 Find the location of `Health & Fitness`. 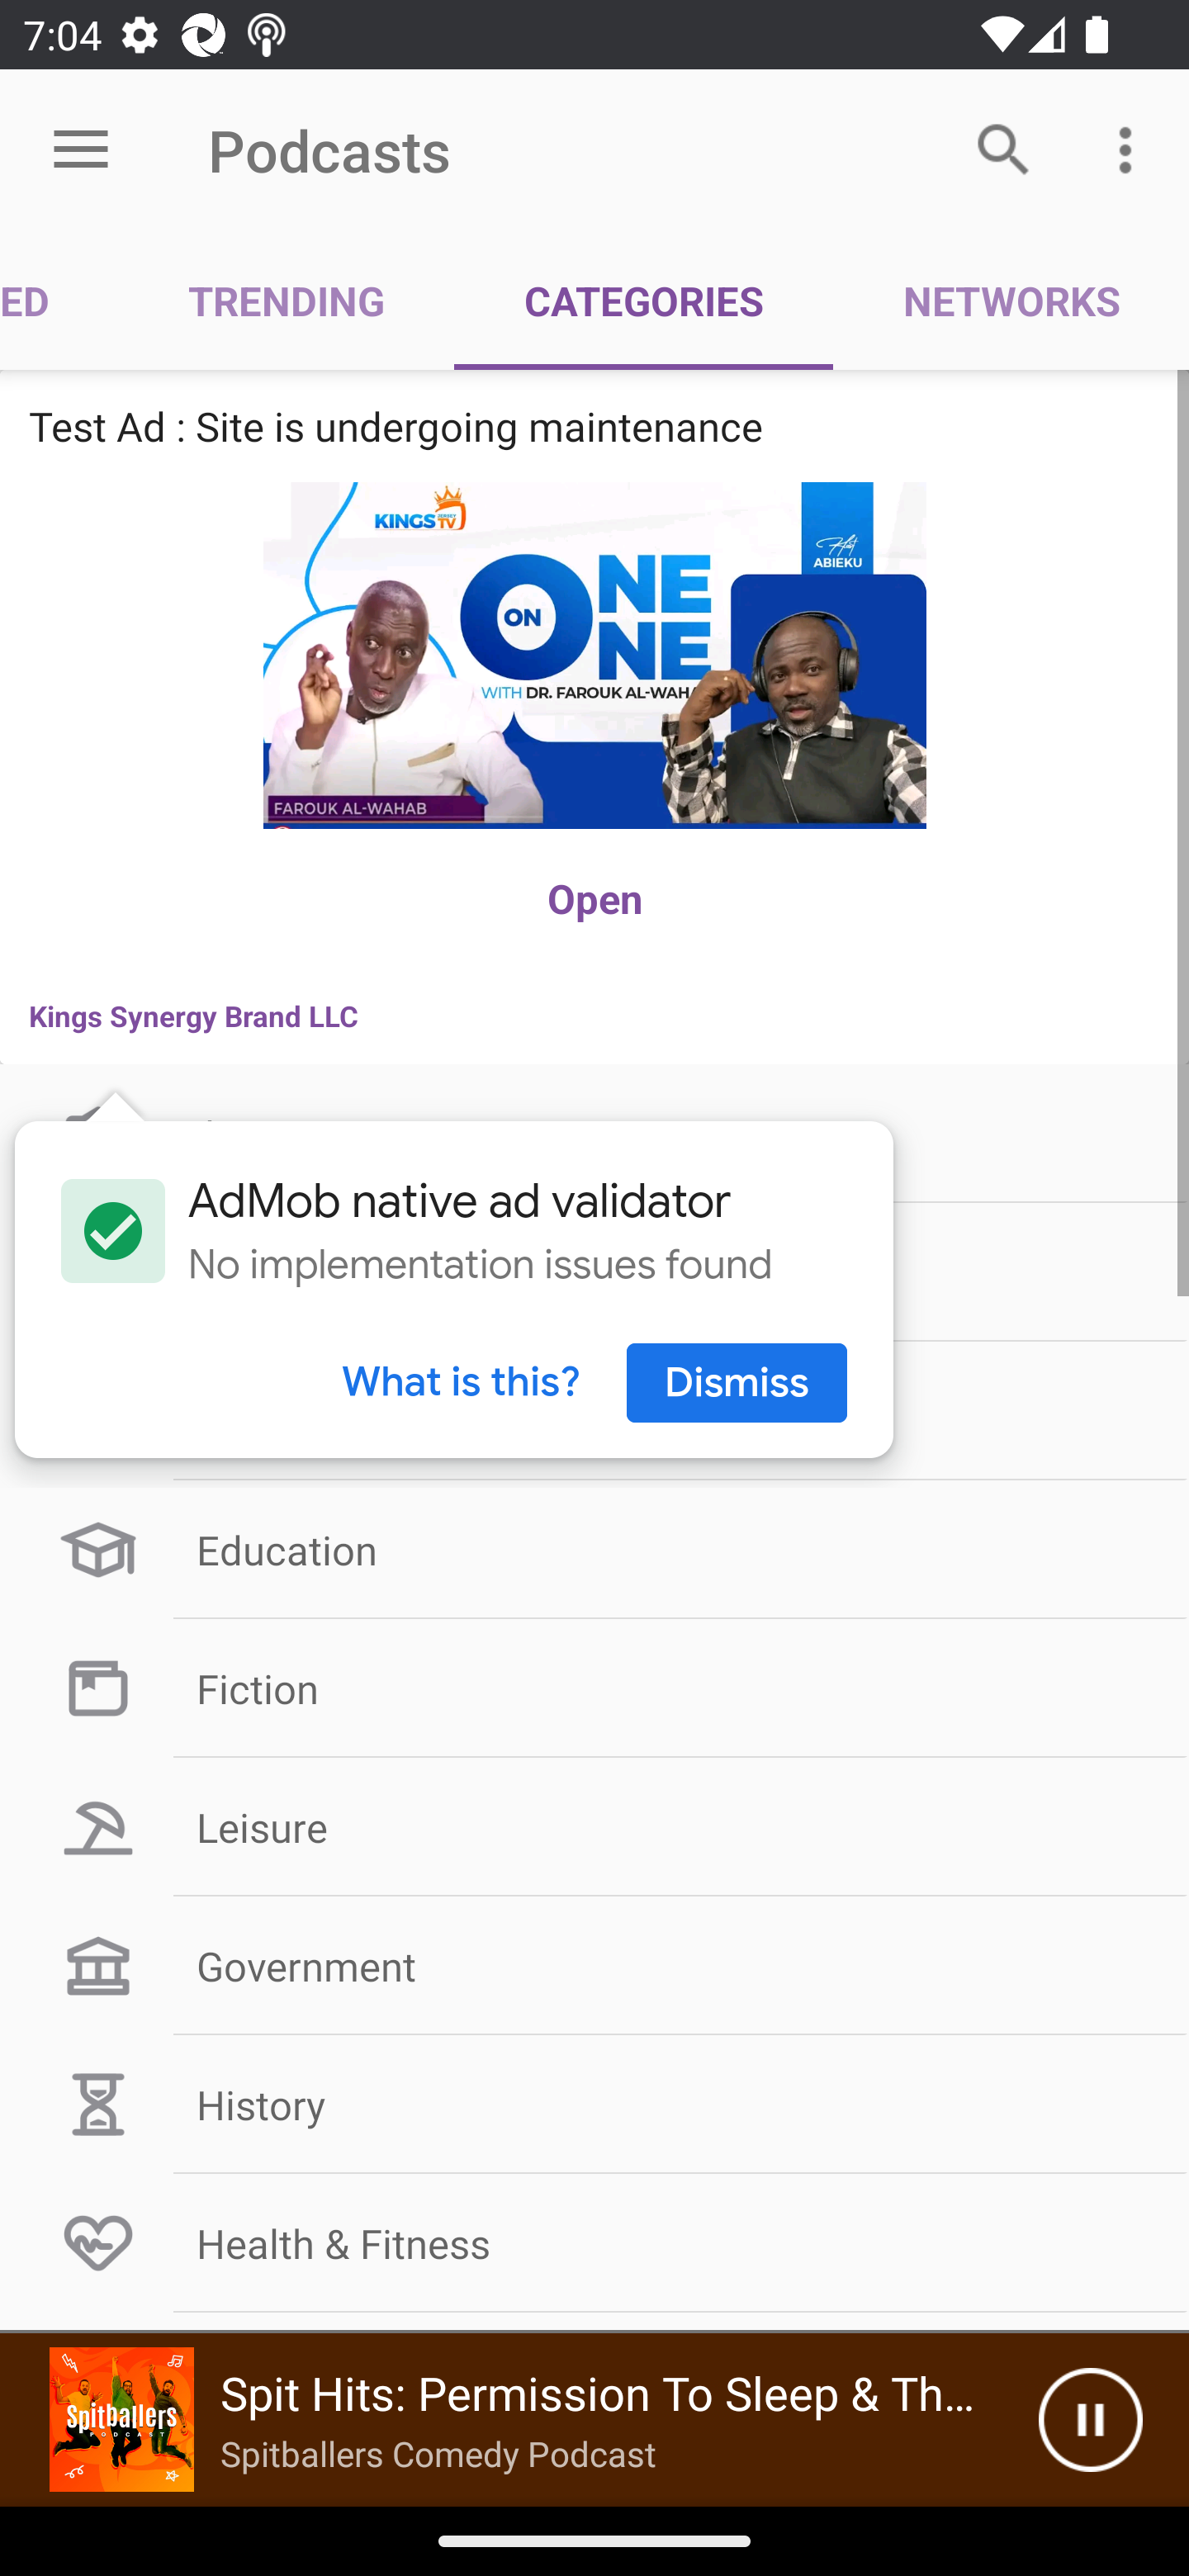

Health & Fitness is located at coordinates (594, 2243).